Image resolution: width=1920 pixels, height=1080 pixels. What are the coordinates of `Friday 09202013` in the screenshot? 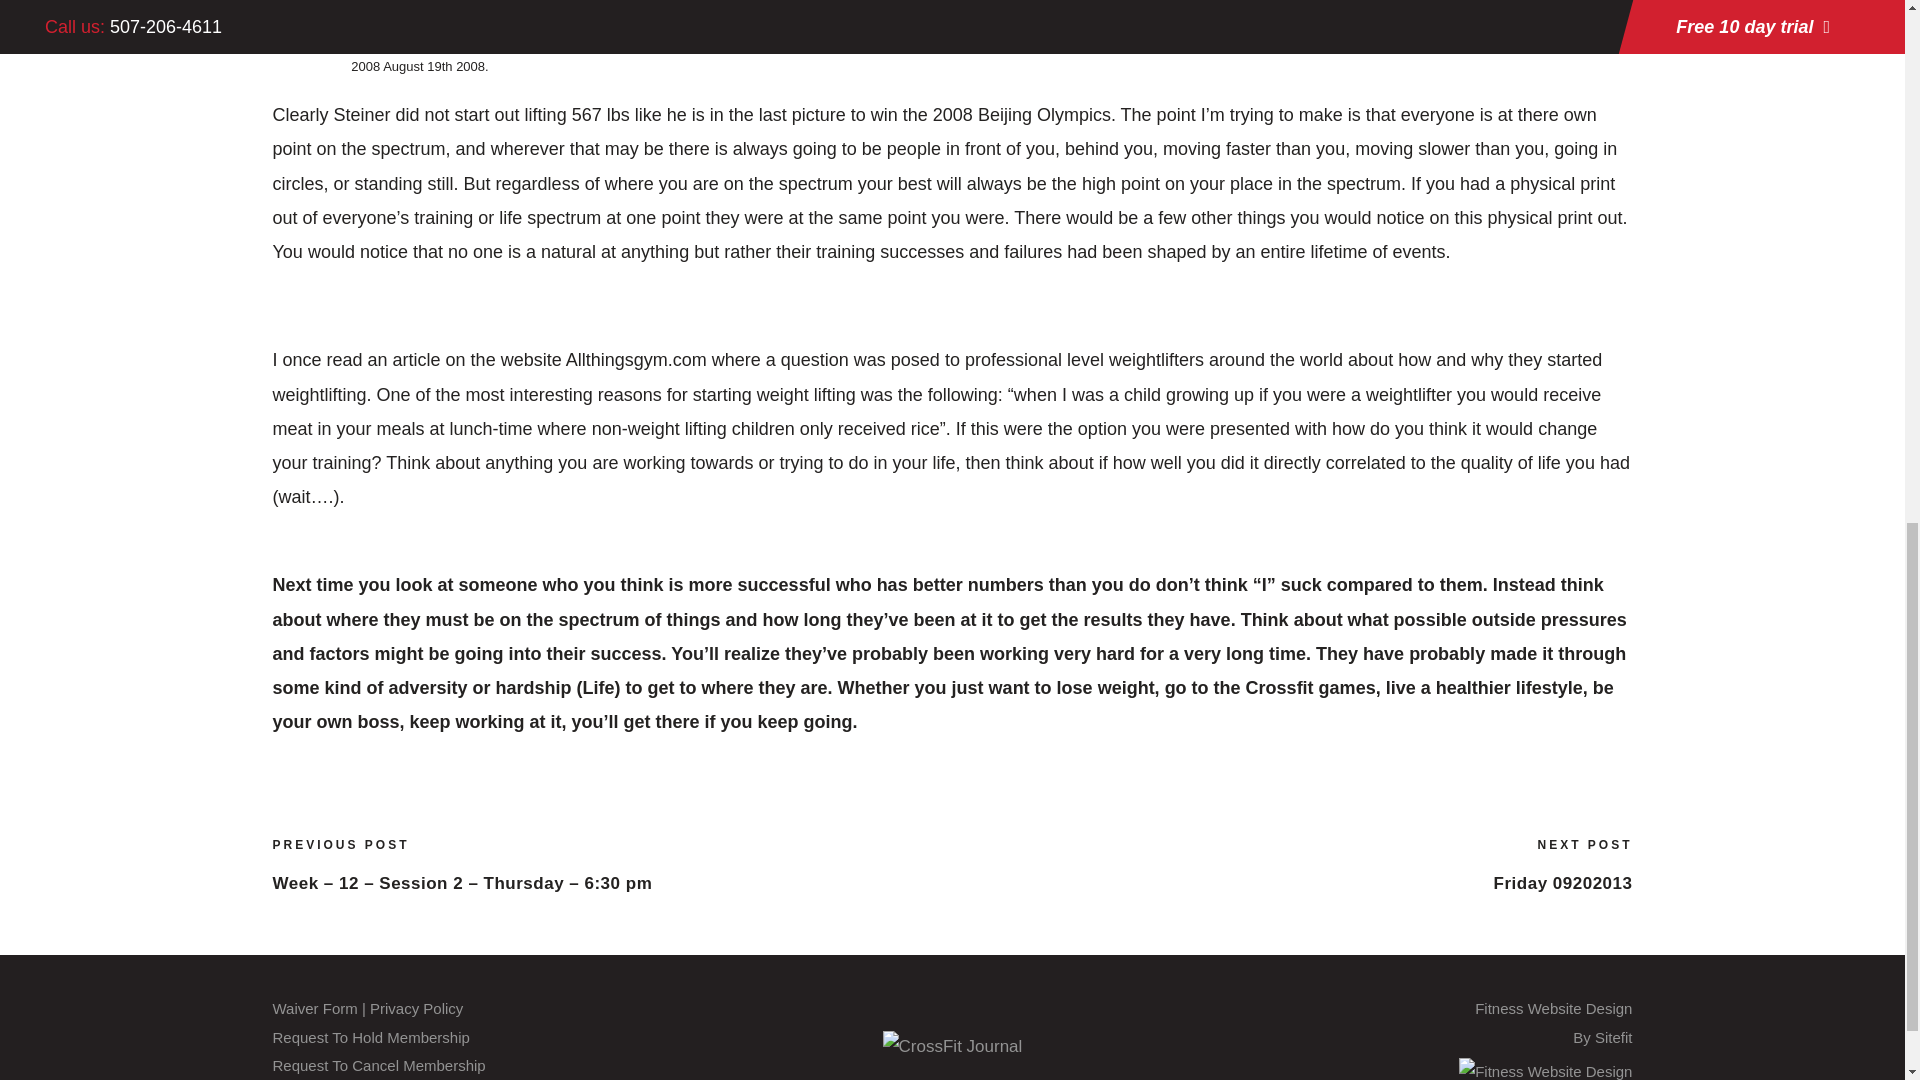 It's located at (378, 1065).